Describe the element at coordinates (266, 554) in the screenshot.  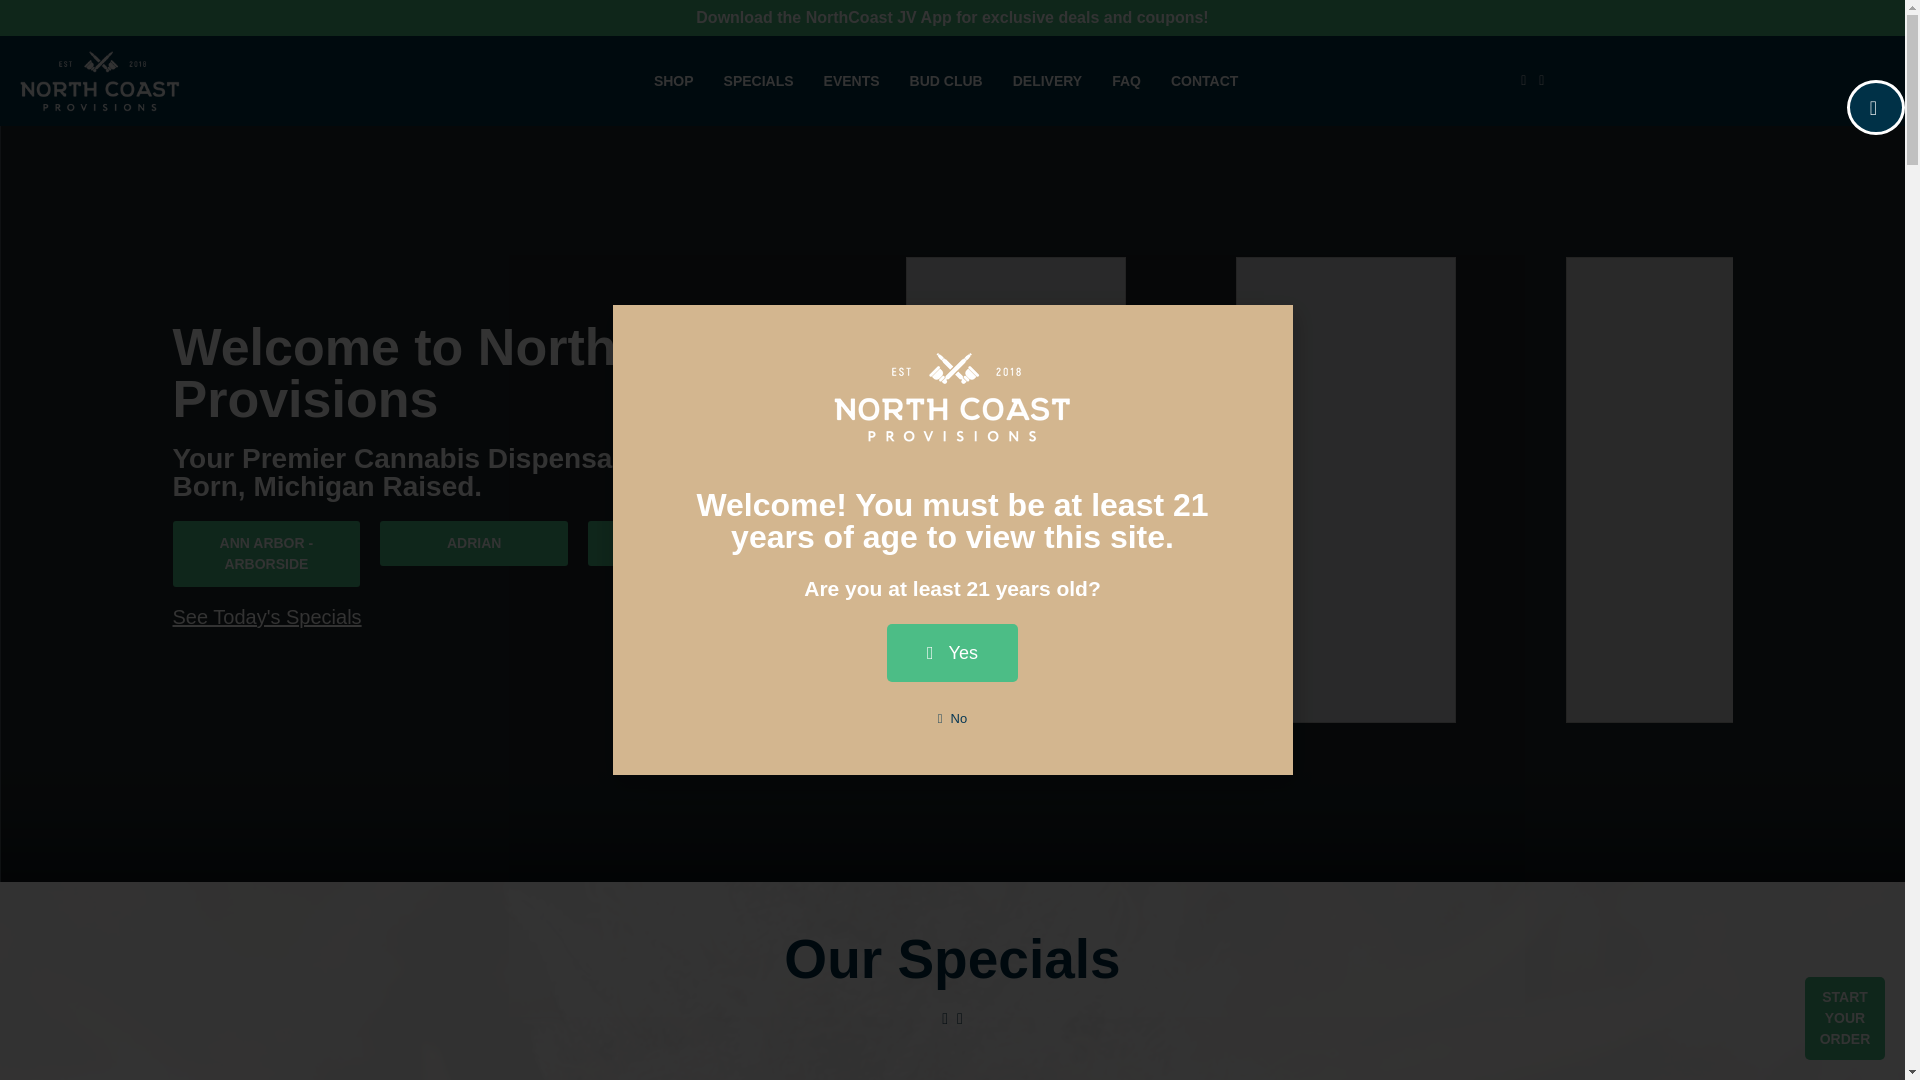
I see `ANN ARBOR - ARBORSIDE` at that location.